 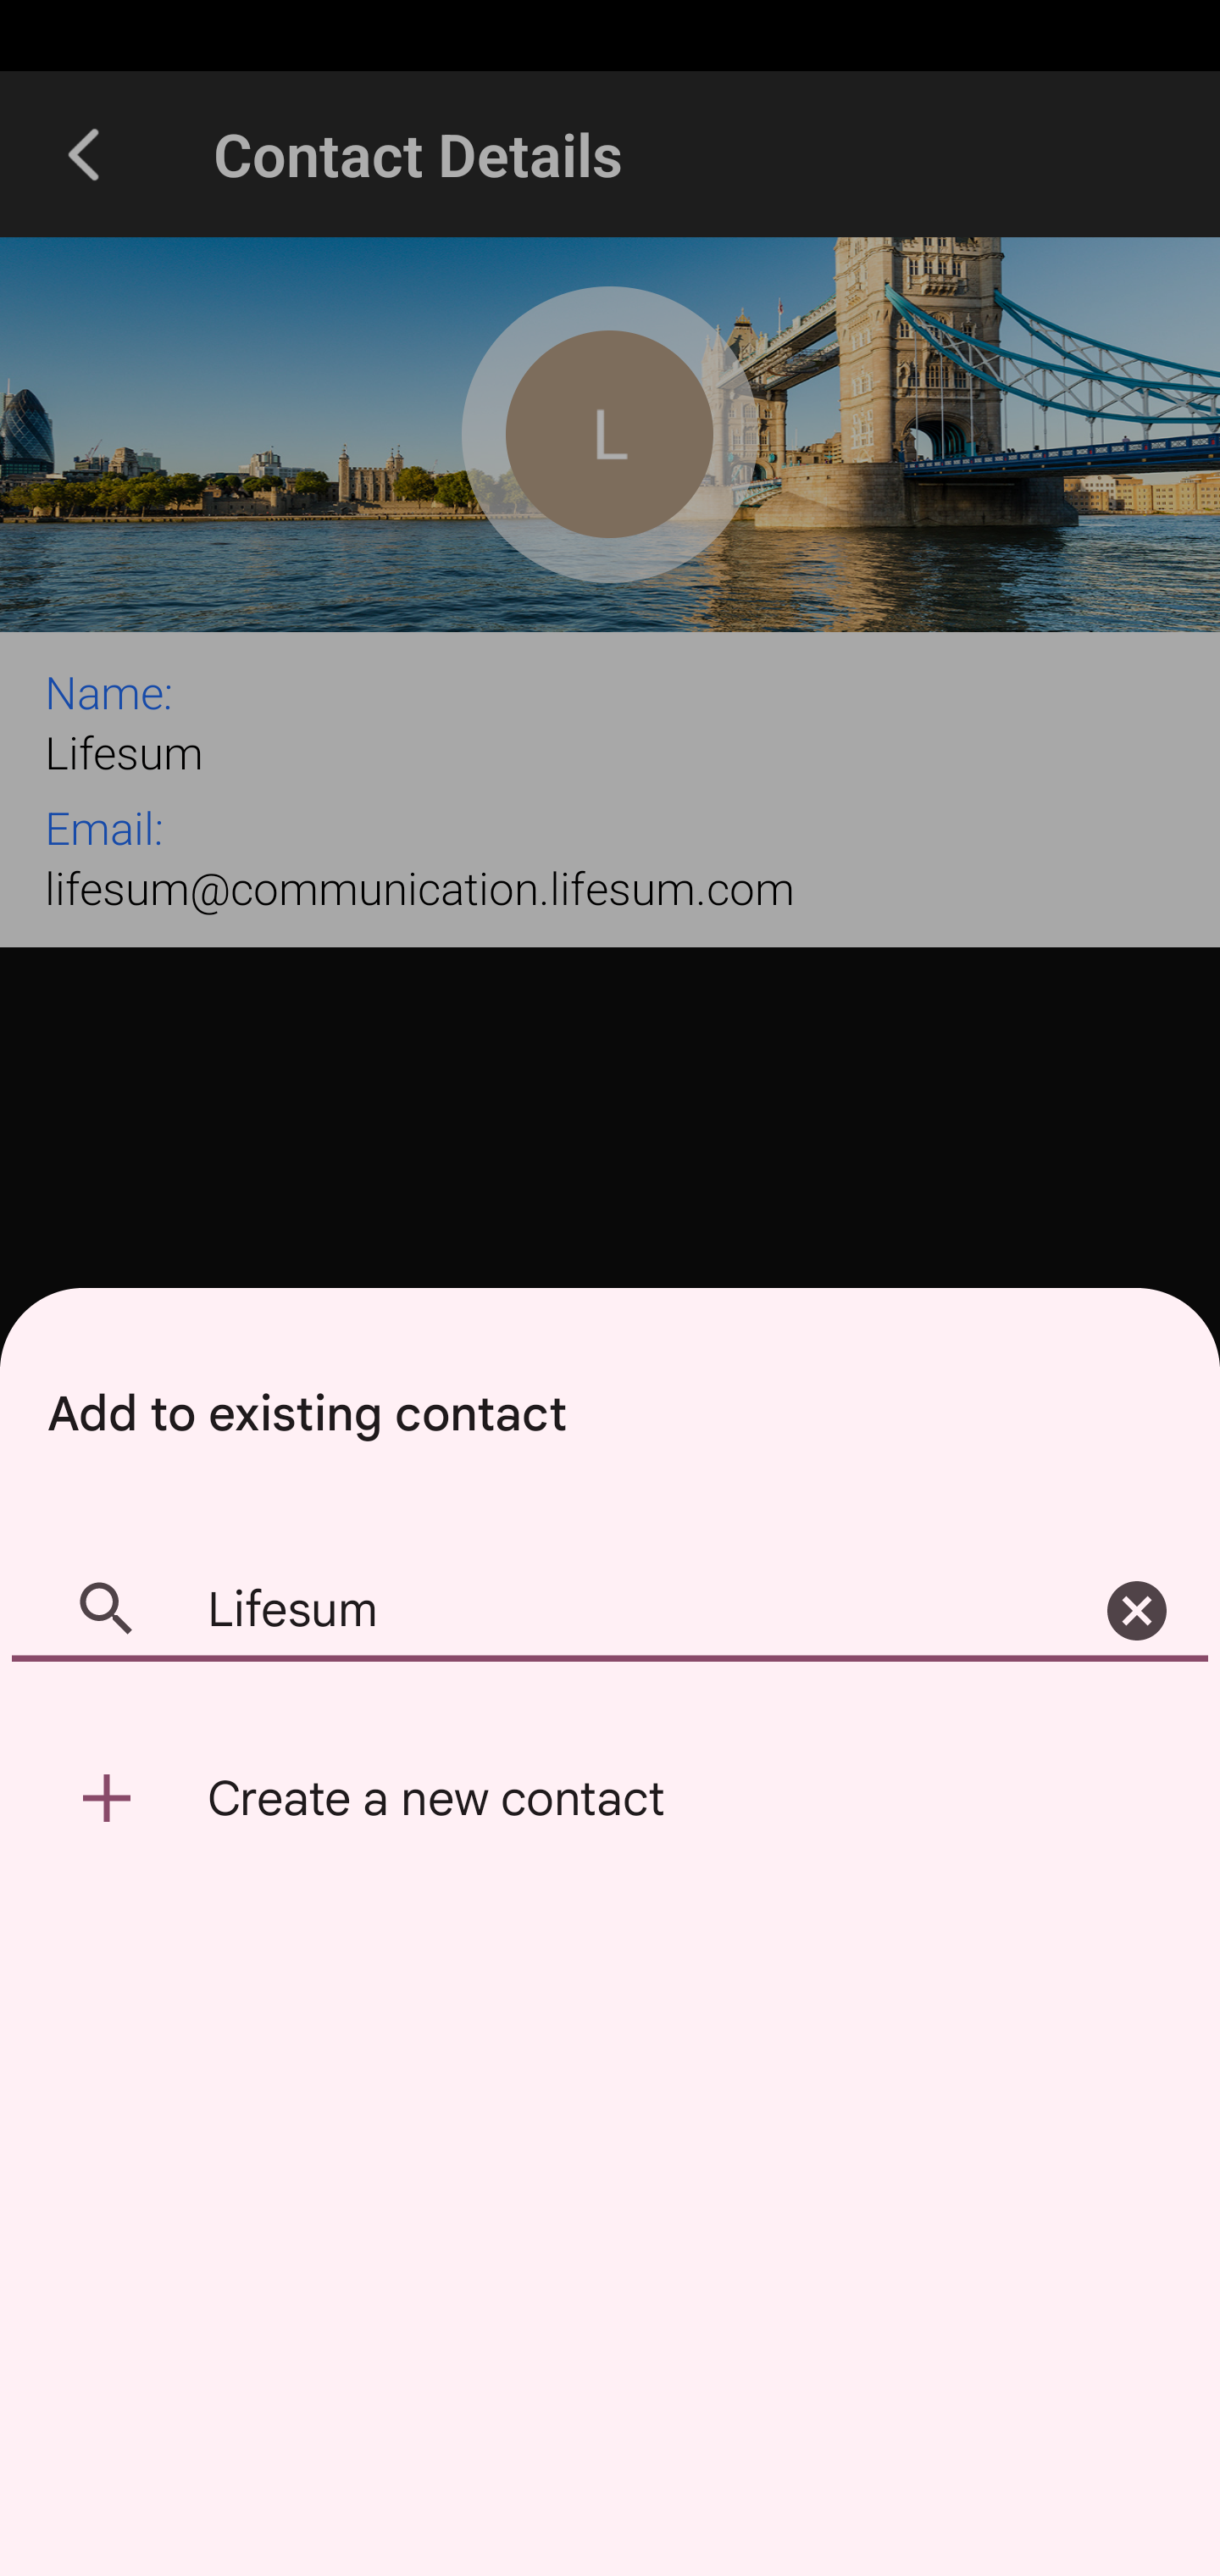 I want to click on Clear search, so click(x=1137, y=1611).